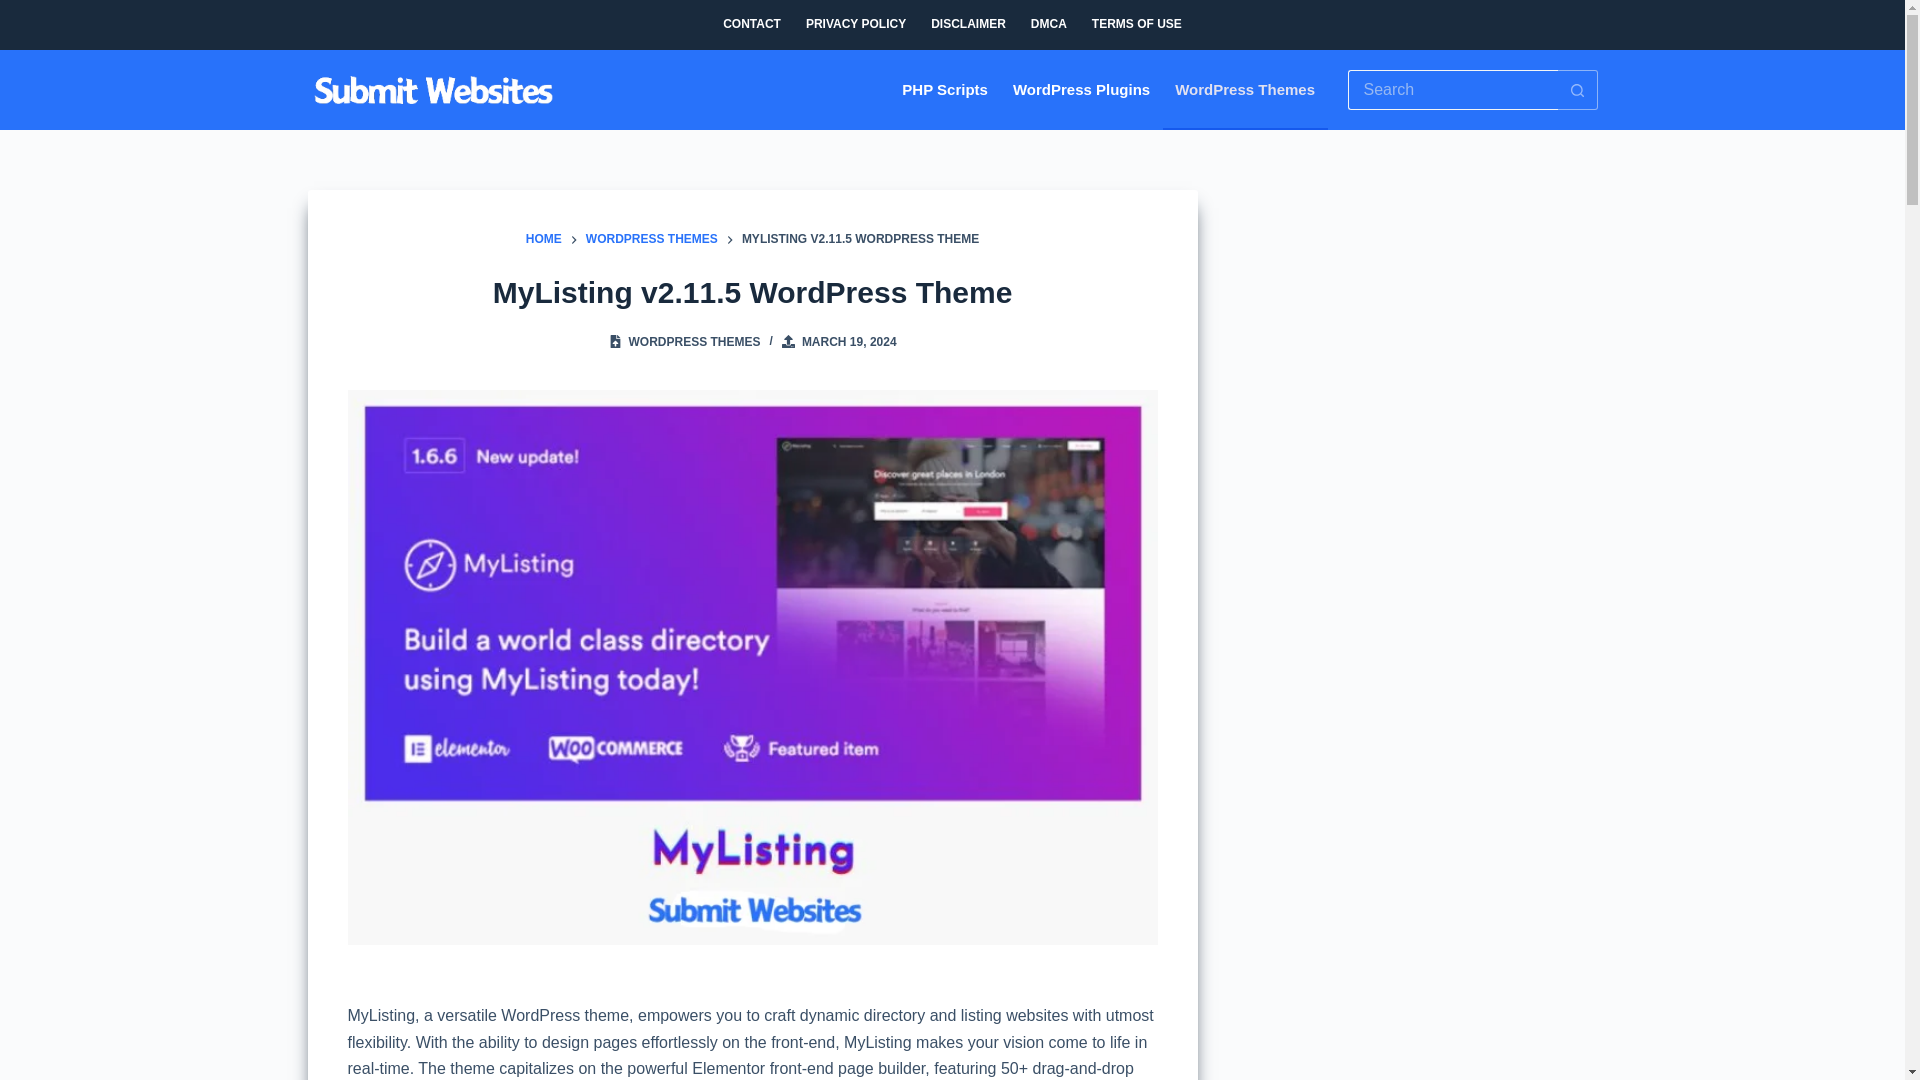  What do you see at coordinates (1246, 89) in the screenshot?
I see `WordPress Themes` at bounding box center [1246, 89].